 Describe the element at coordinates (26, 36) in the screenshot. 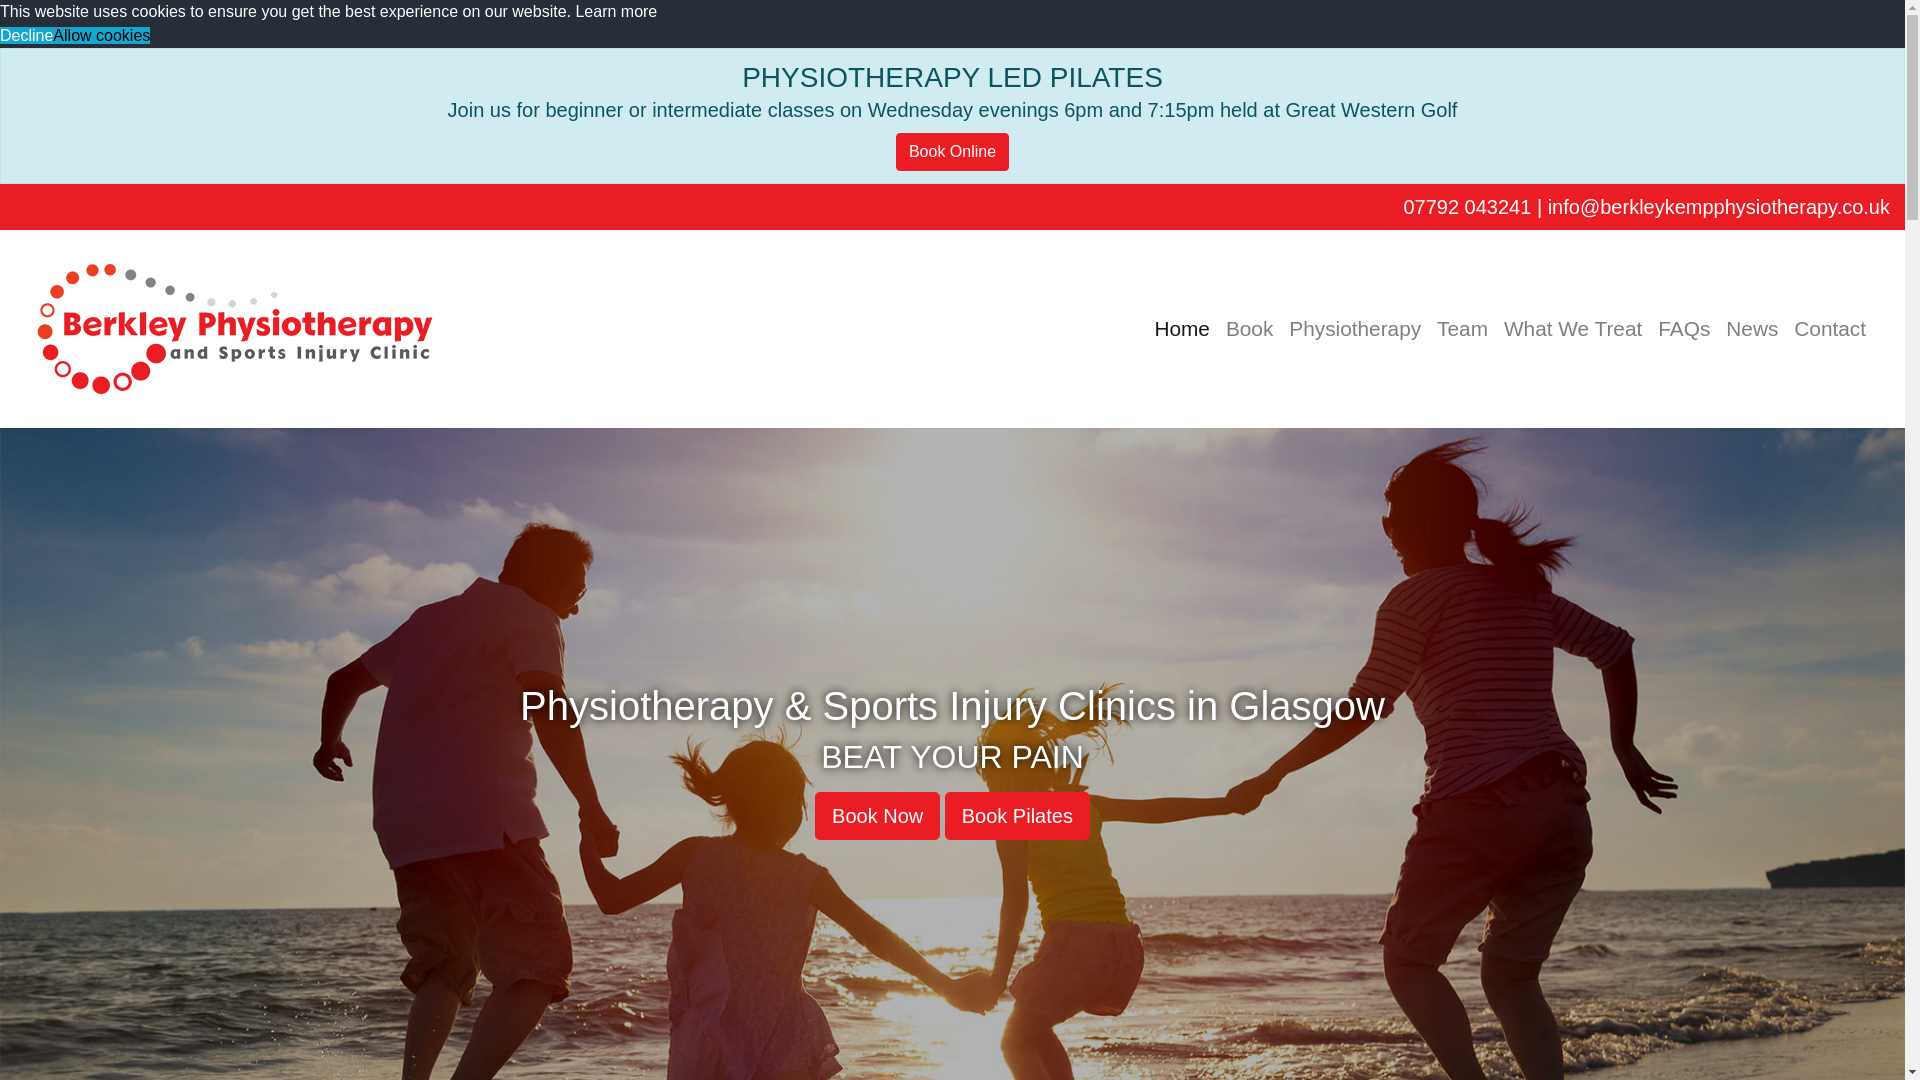

I see `Decline` at that location.